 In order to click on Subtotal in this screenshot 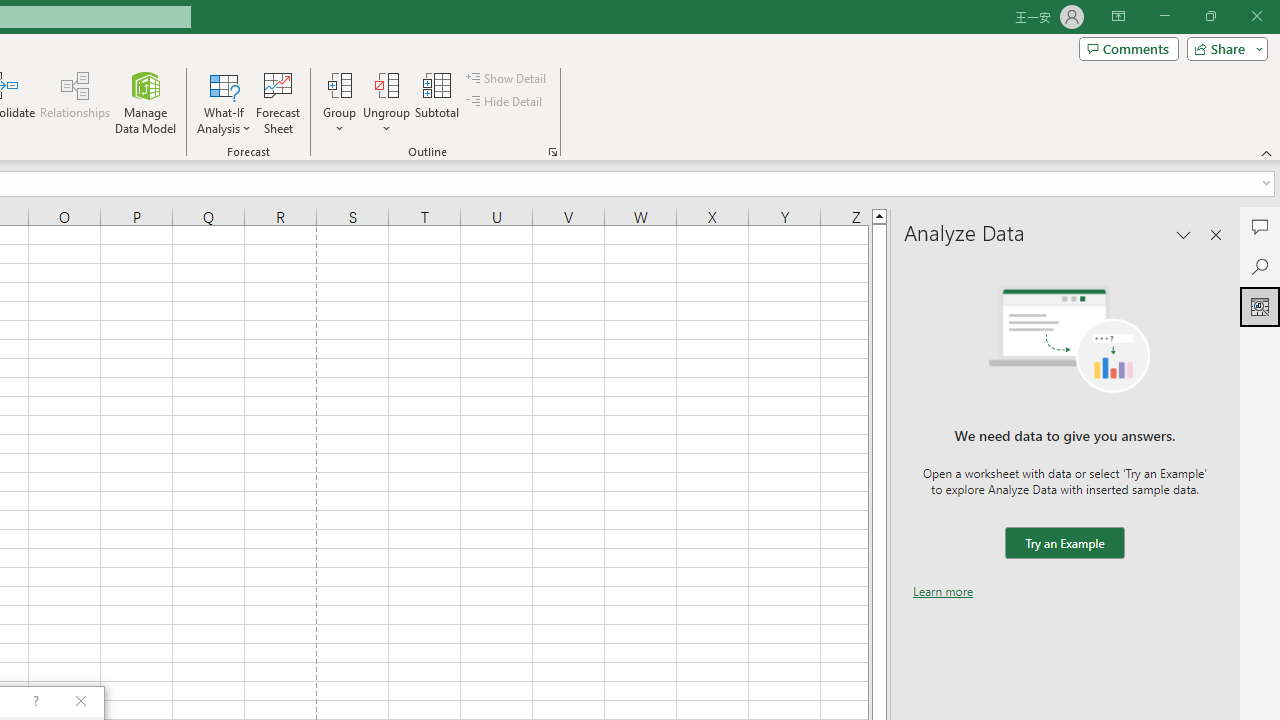, I will do `click(438, 102)`.